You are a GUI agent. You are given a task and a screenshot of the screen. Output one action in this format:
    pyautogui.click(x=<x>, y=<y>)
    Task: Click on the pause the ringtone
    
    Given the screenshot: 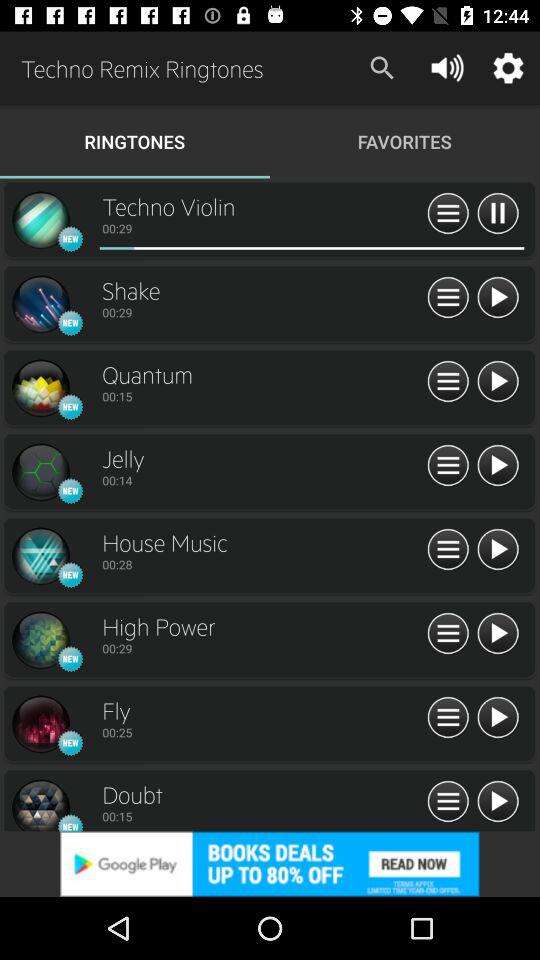 What is the action you would take?
    pyautogui.click(x=498, y=214)
    